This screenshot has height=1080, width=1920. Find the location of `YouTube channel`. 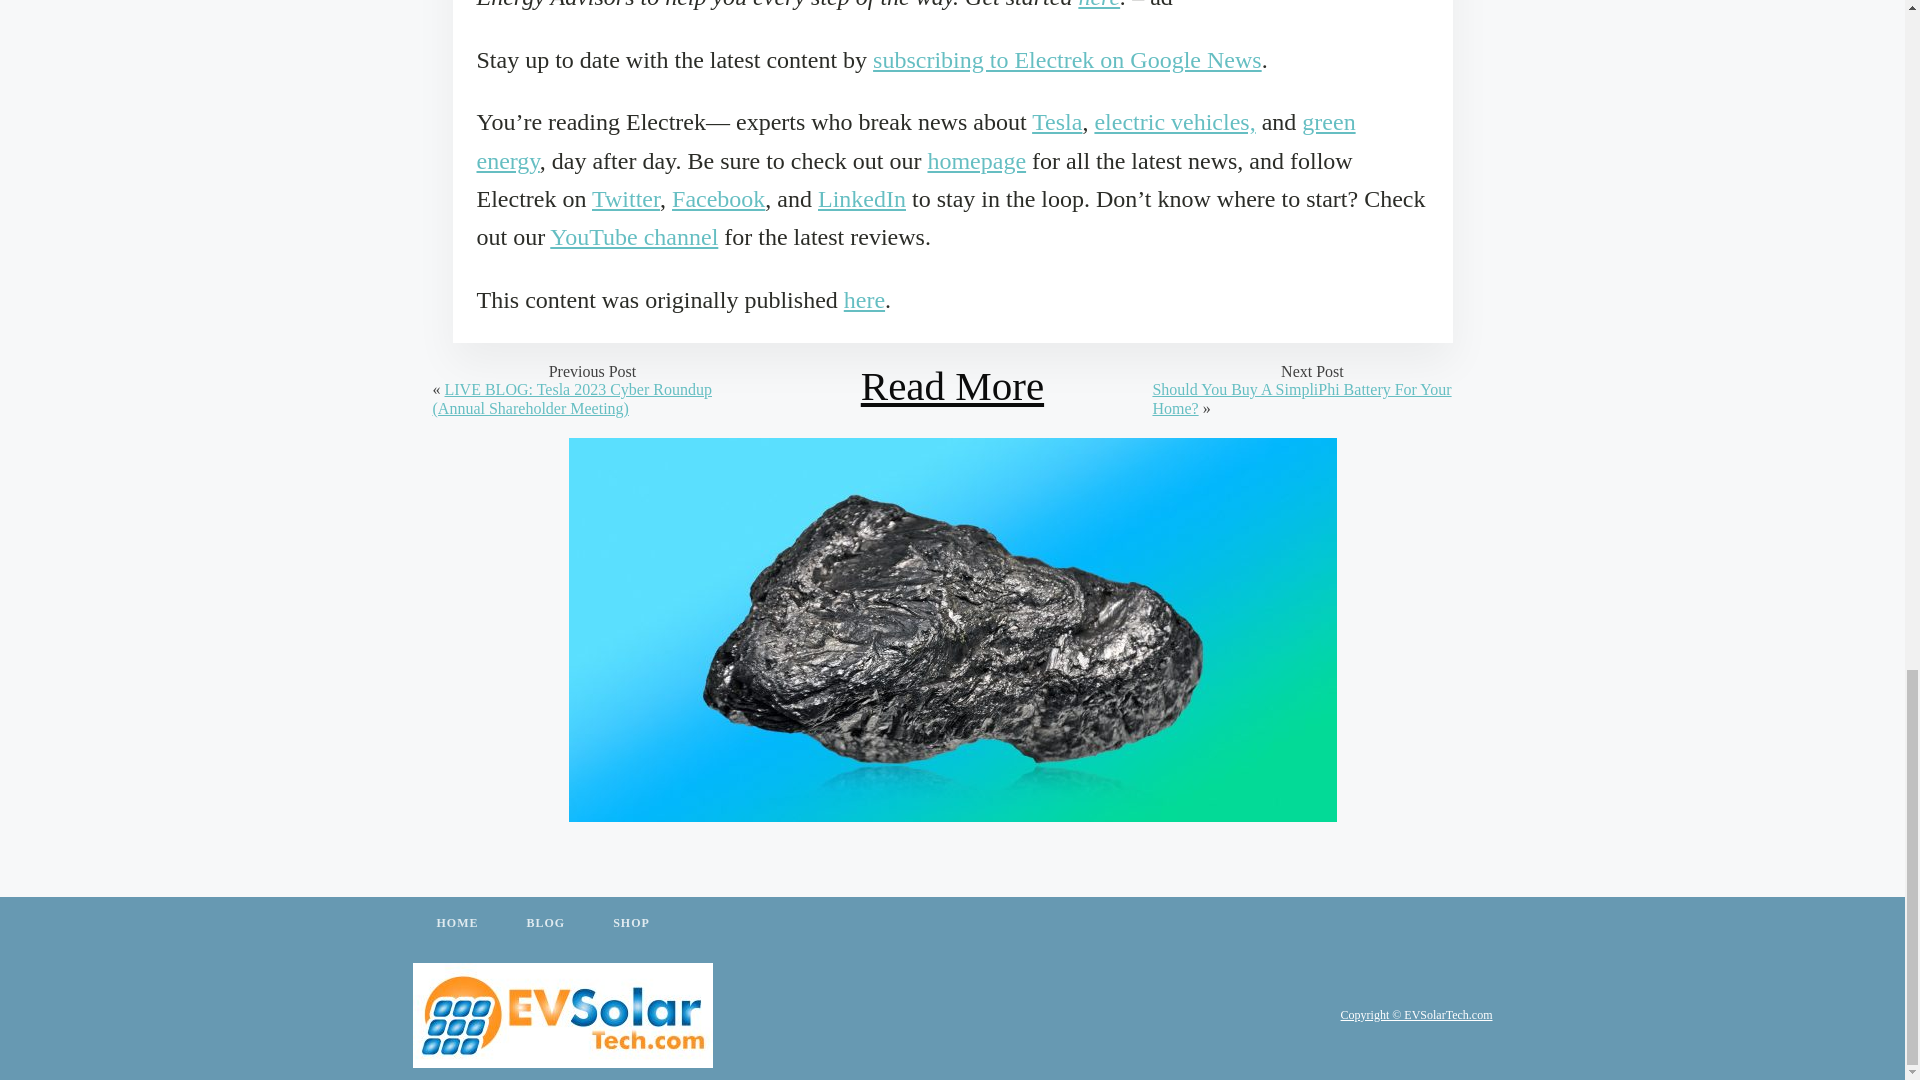

YouTube channel is located at coordinates (634, 236).